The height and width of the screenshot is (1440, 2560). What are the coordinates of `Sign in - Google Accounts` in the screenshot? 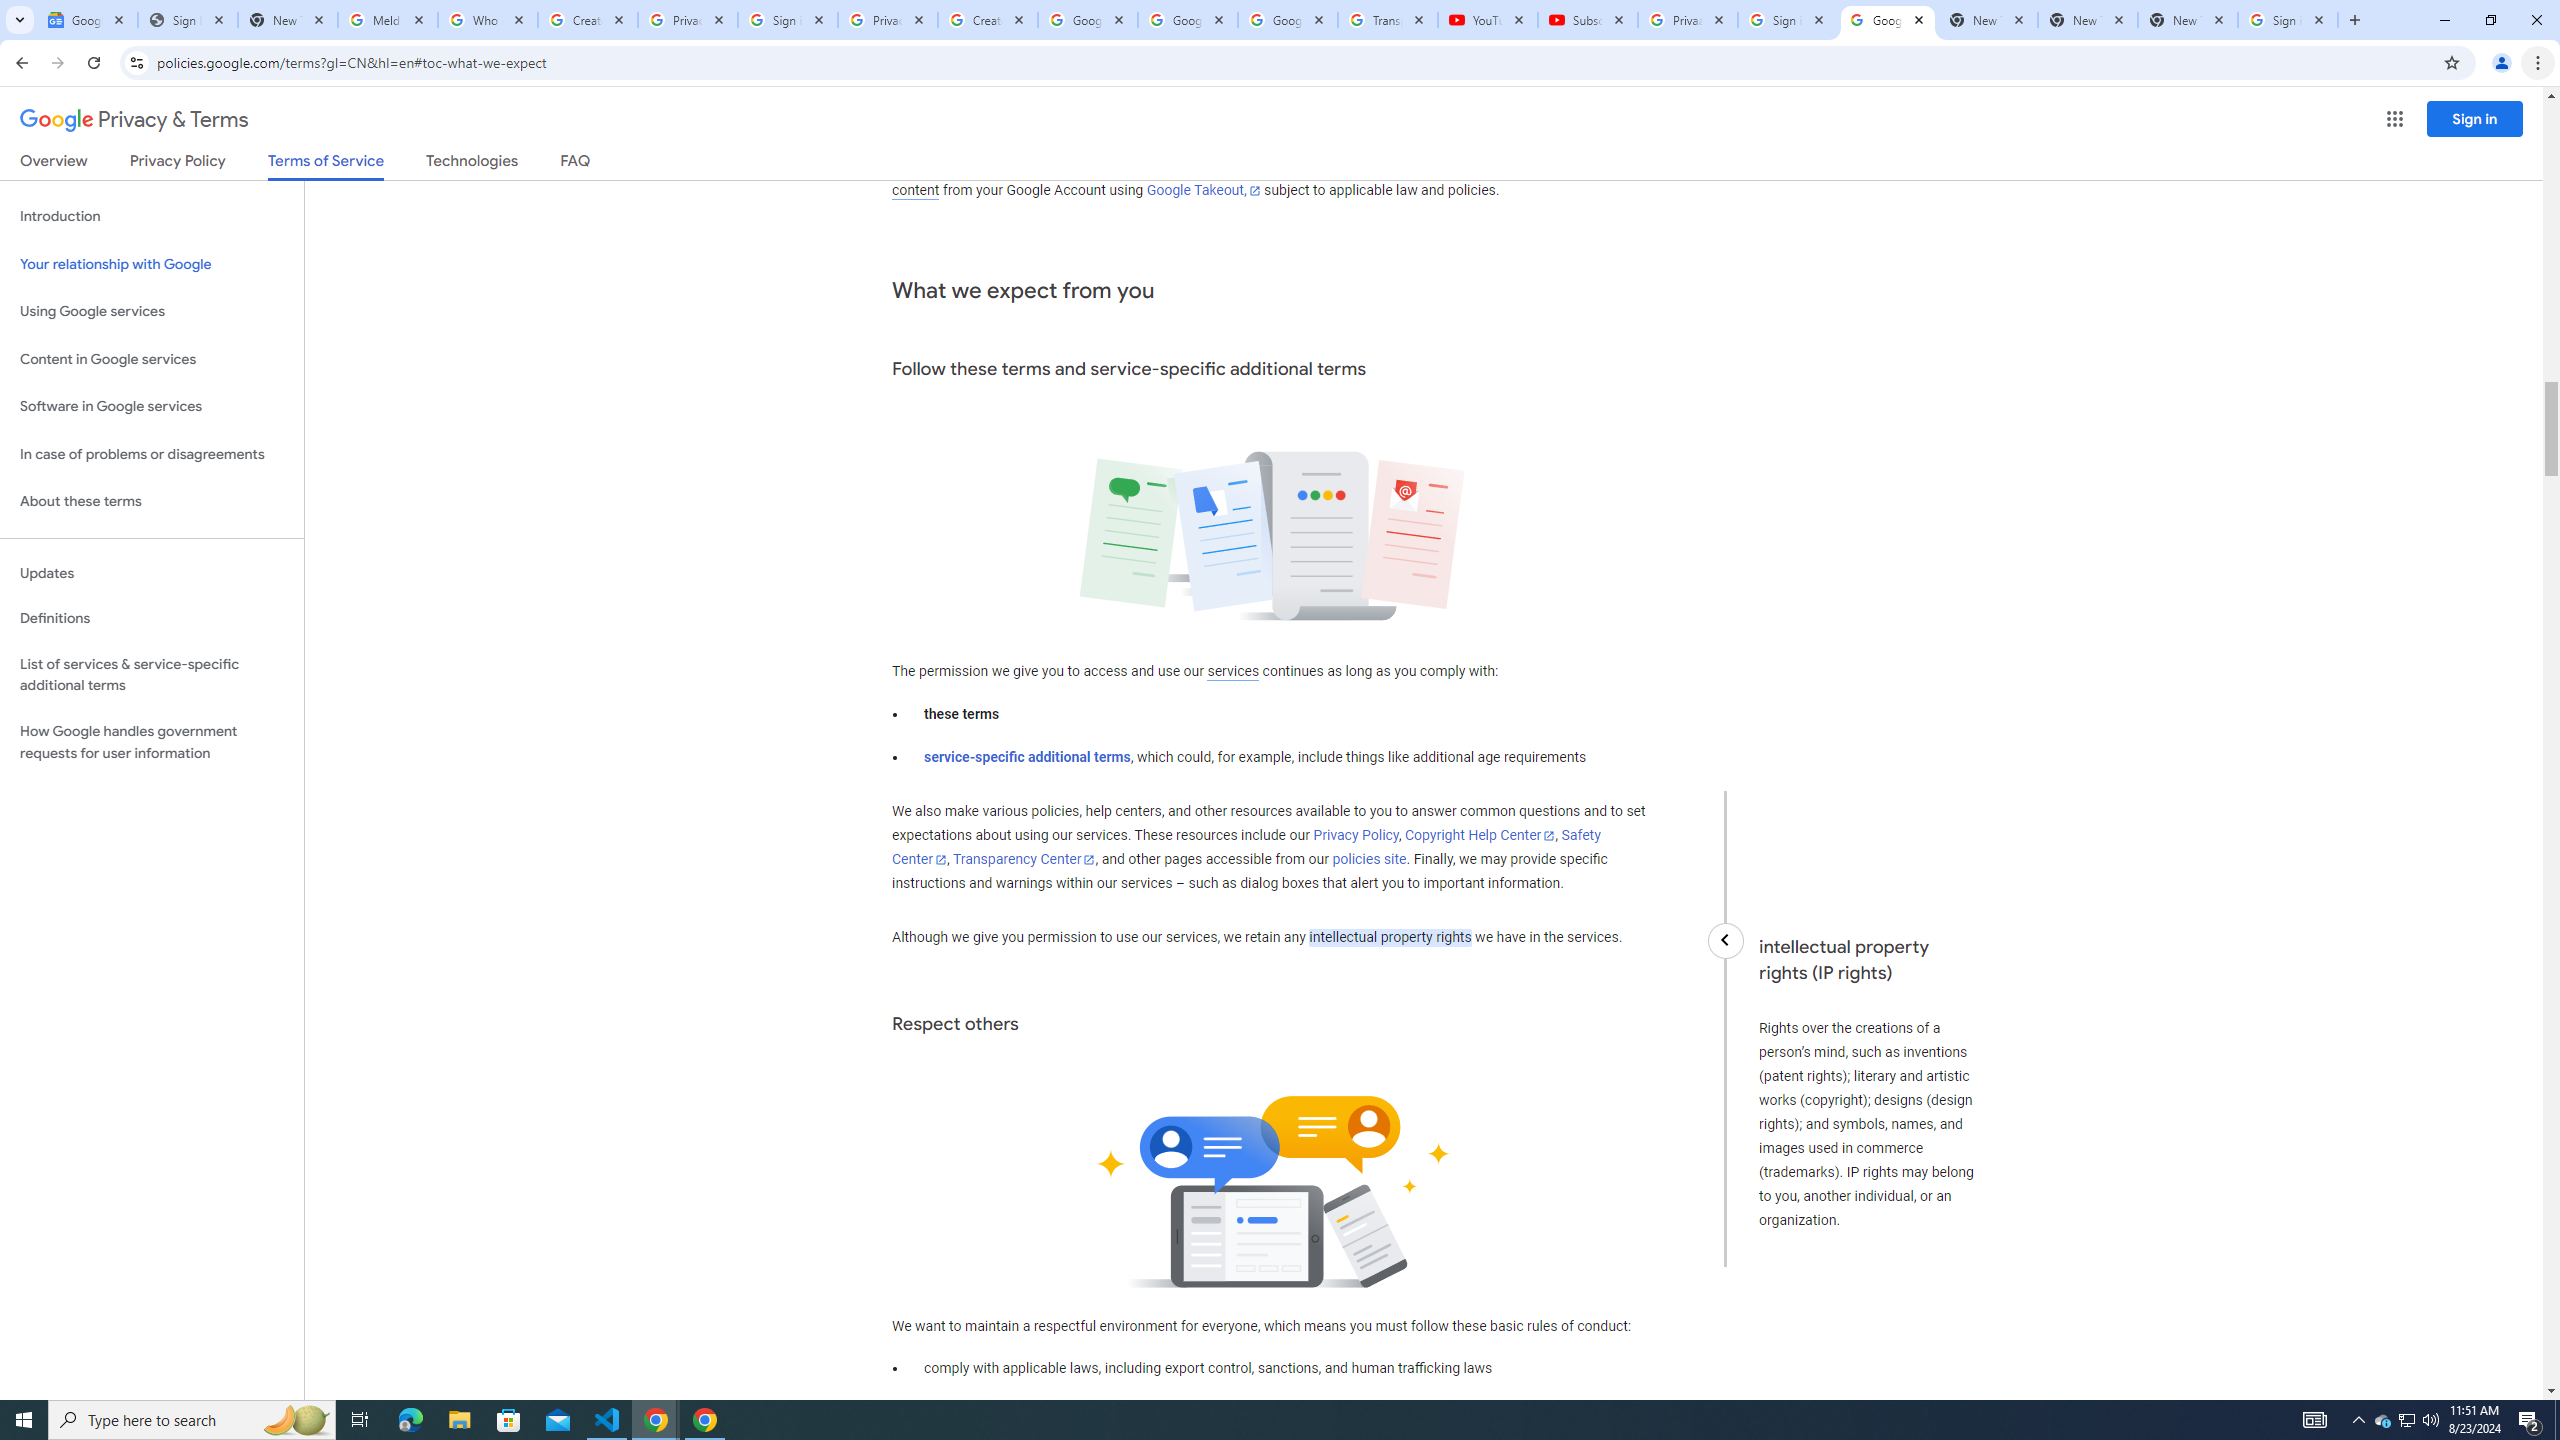 It's located at (788, 20).